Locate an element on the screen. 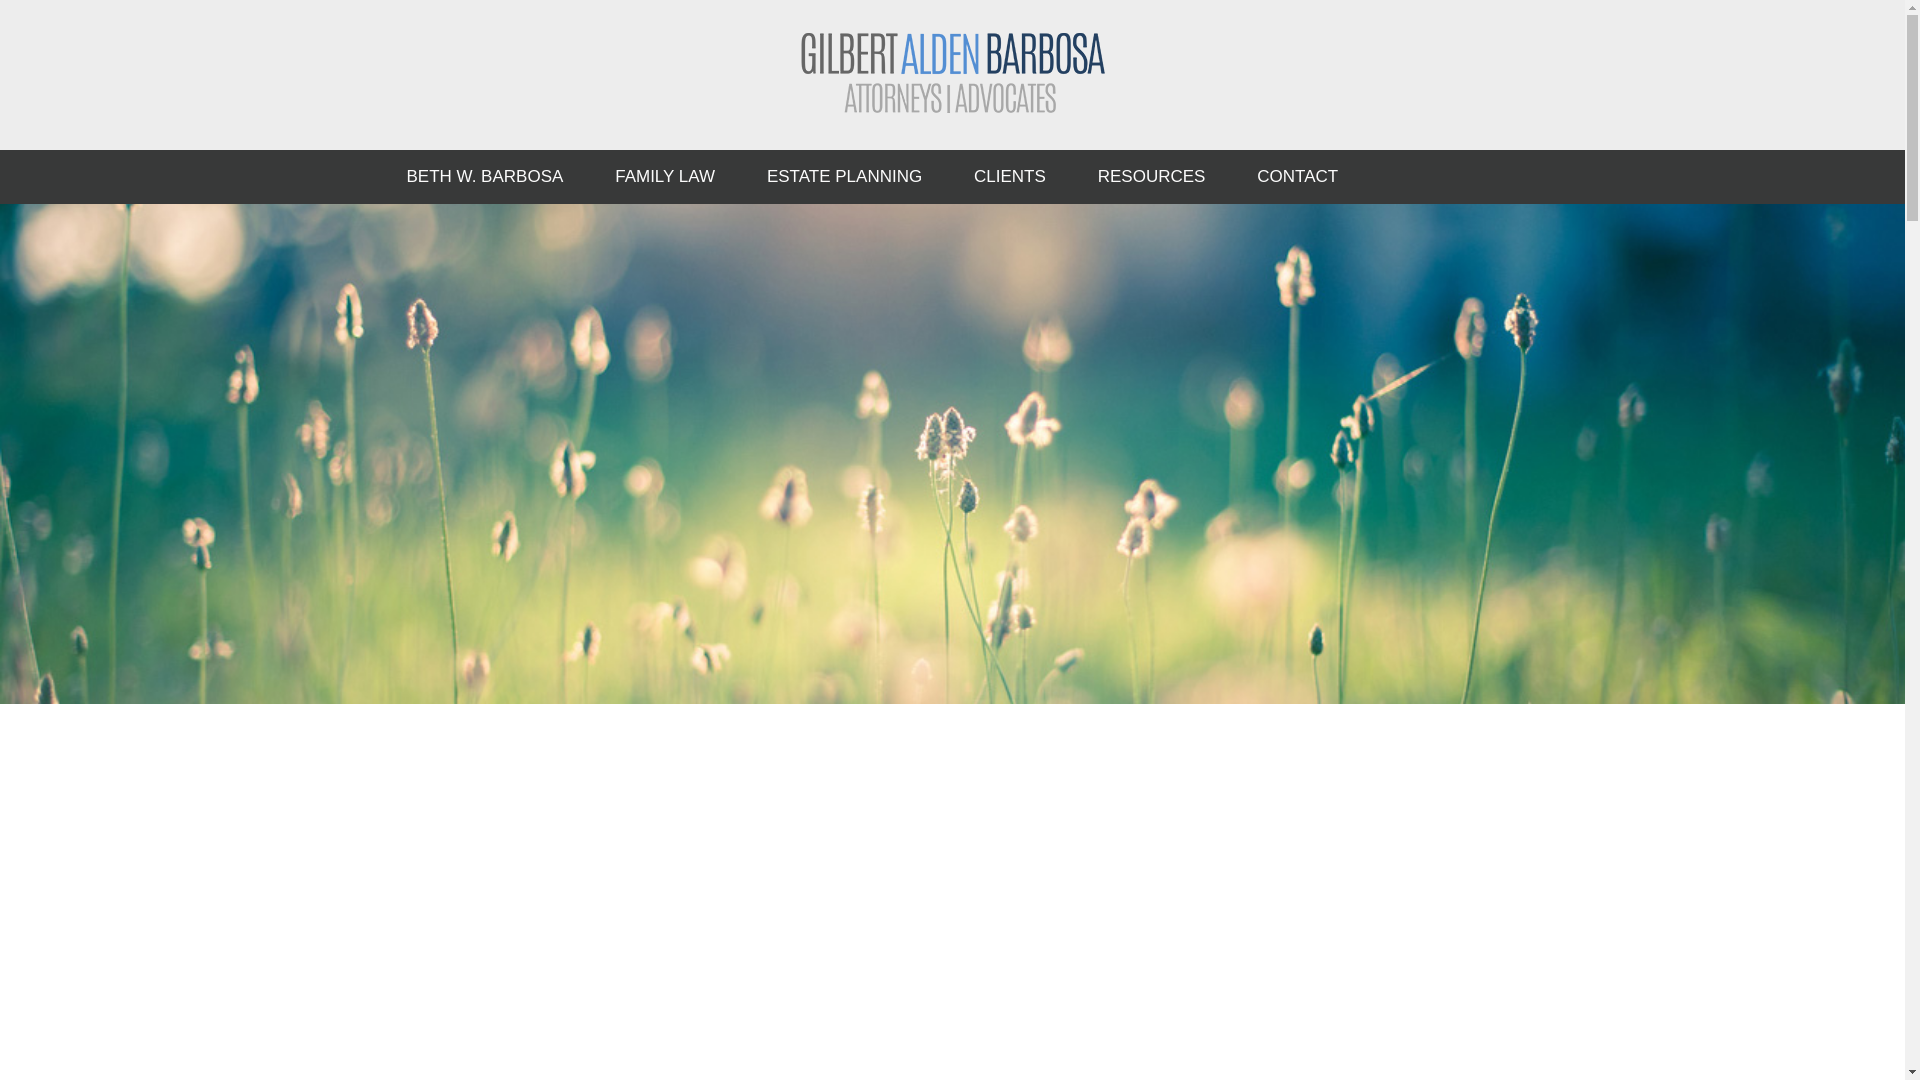 The height and width of the screenshot is (1080, 1920). CONTACT is located at coordinates (1296, 177).